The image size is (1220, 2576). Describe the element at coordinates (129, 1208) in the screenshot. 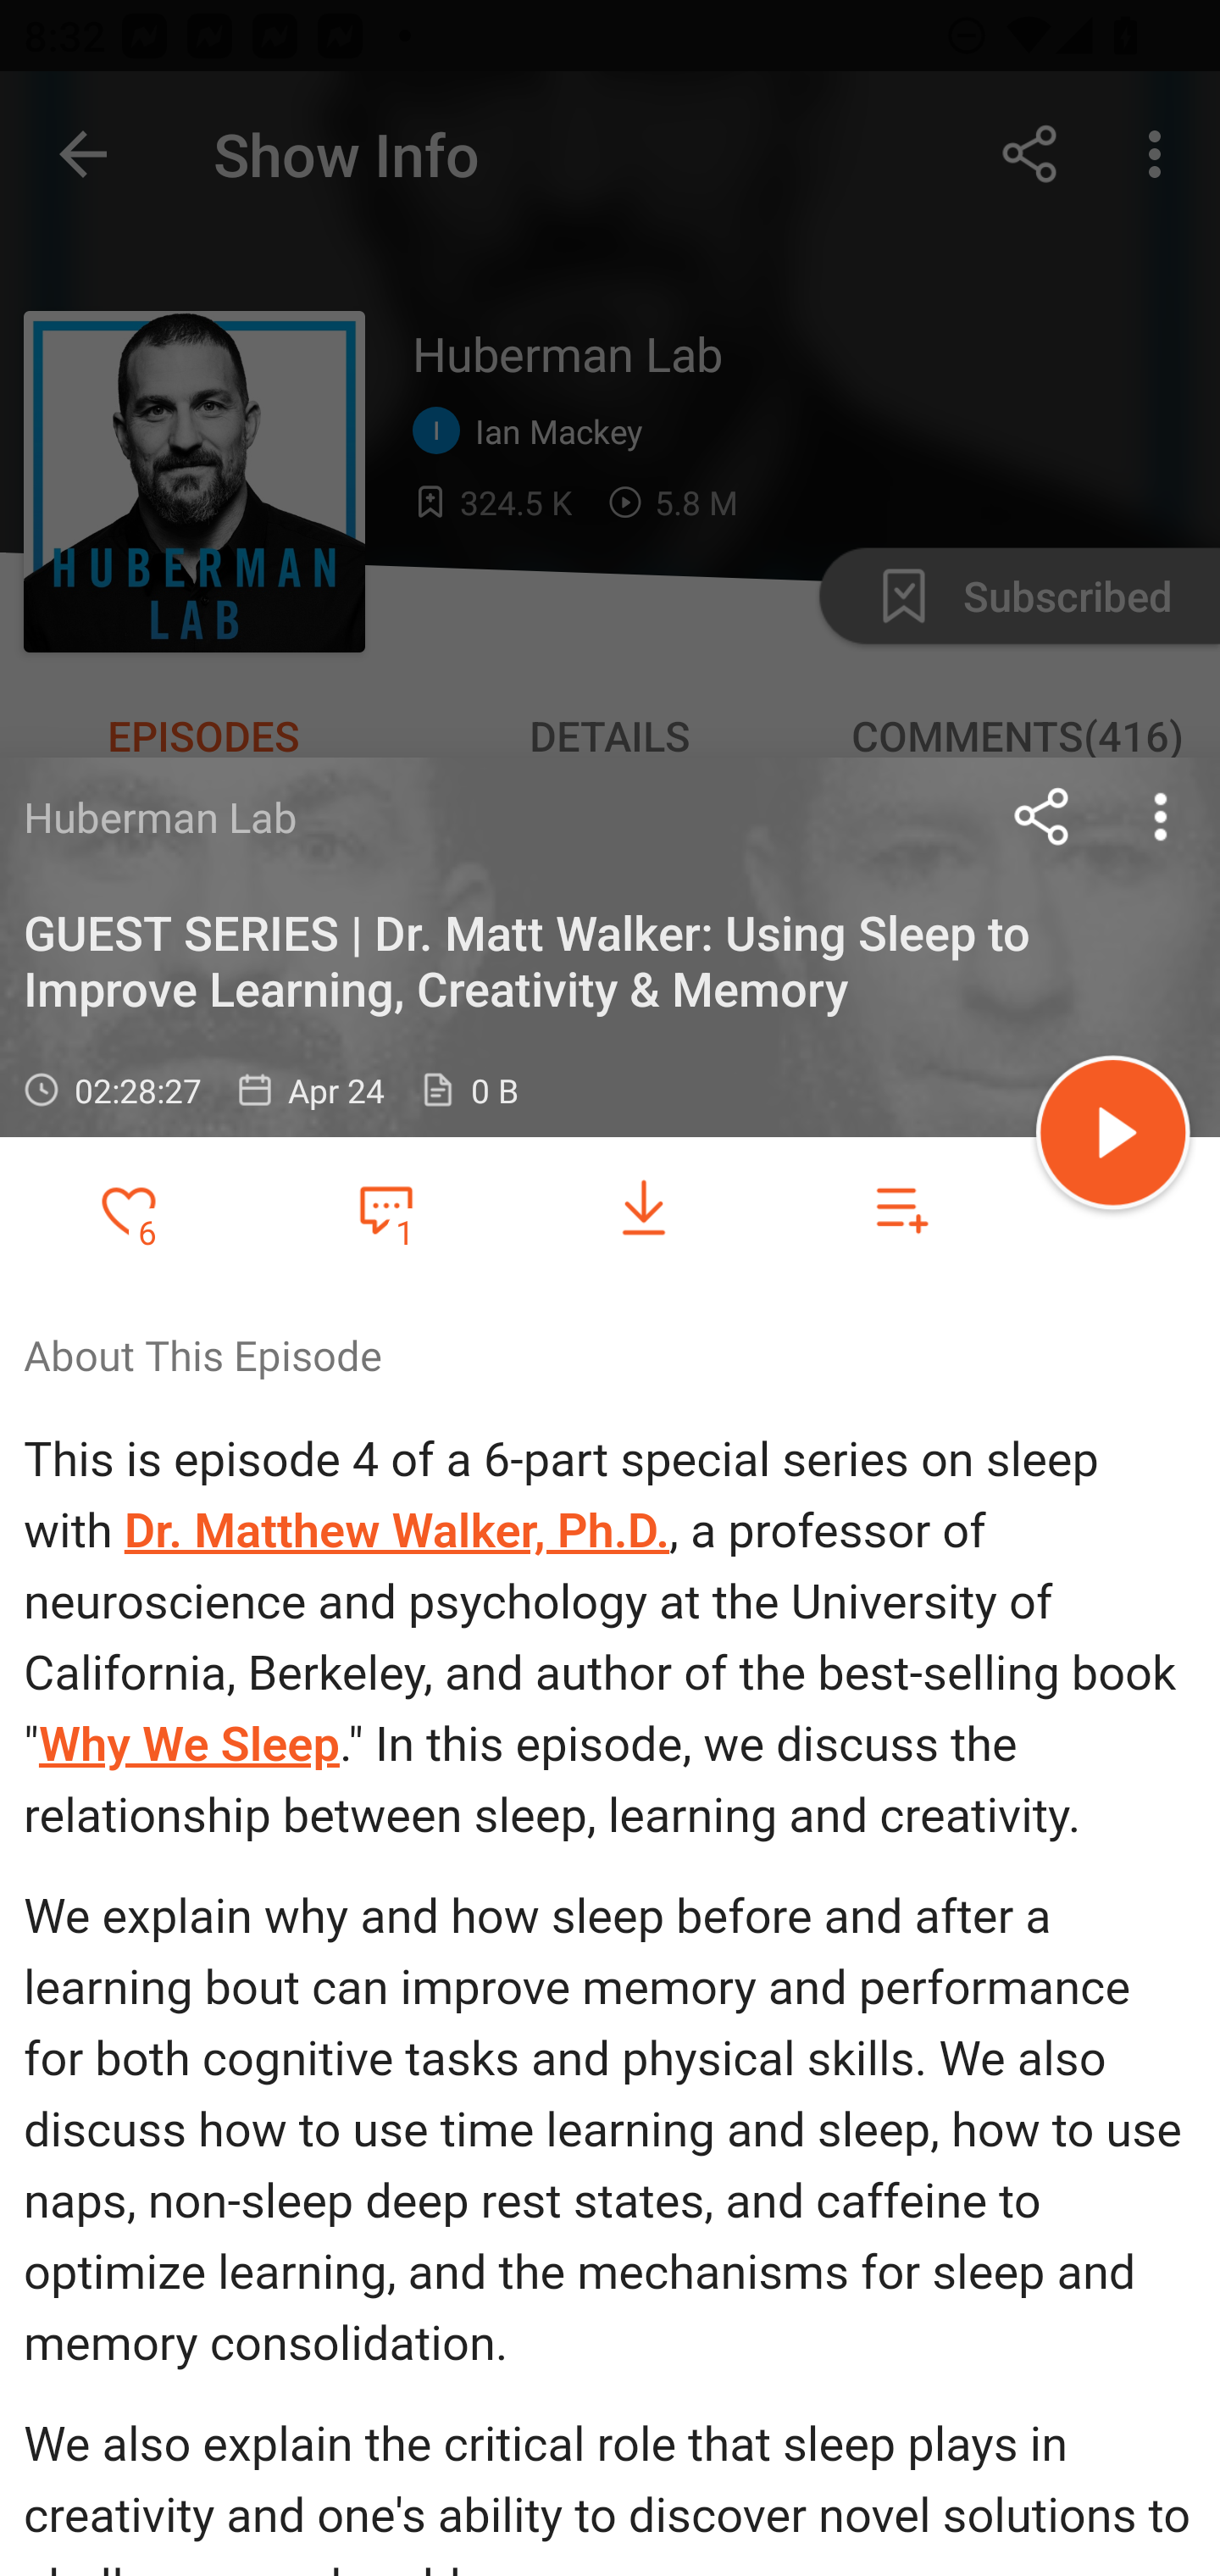

I see `Add to Favorites` at that location.